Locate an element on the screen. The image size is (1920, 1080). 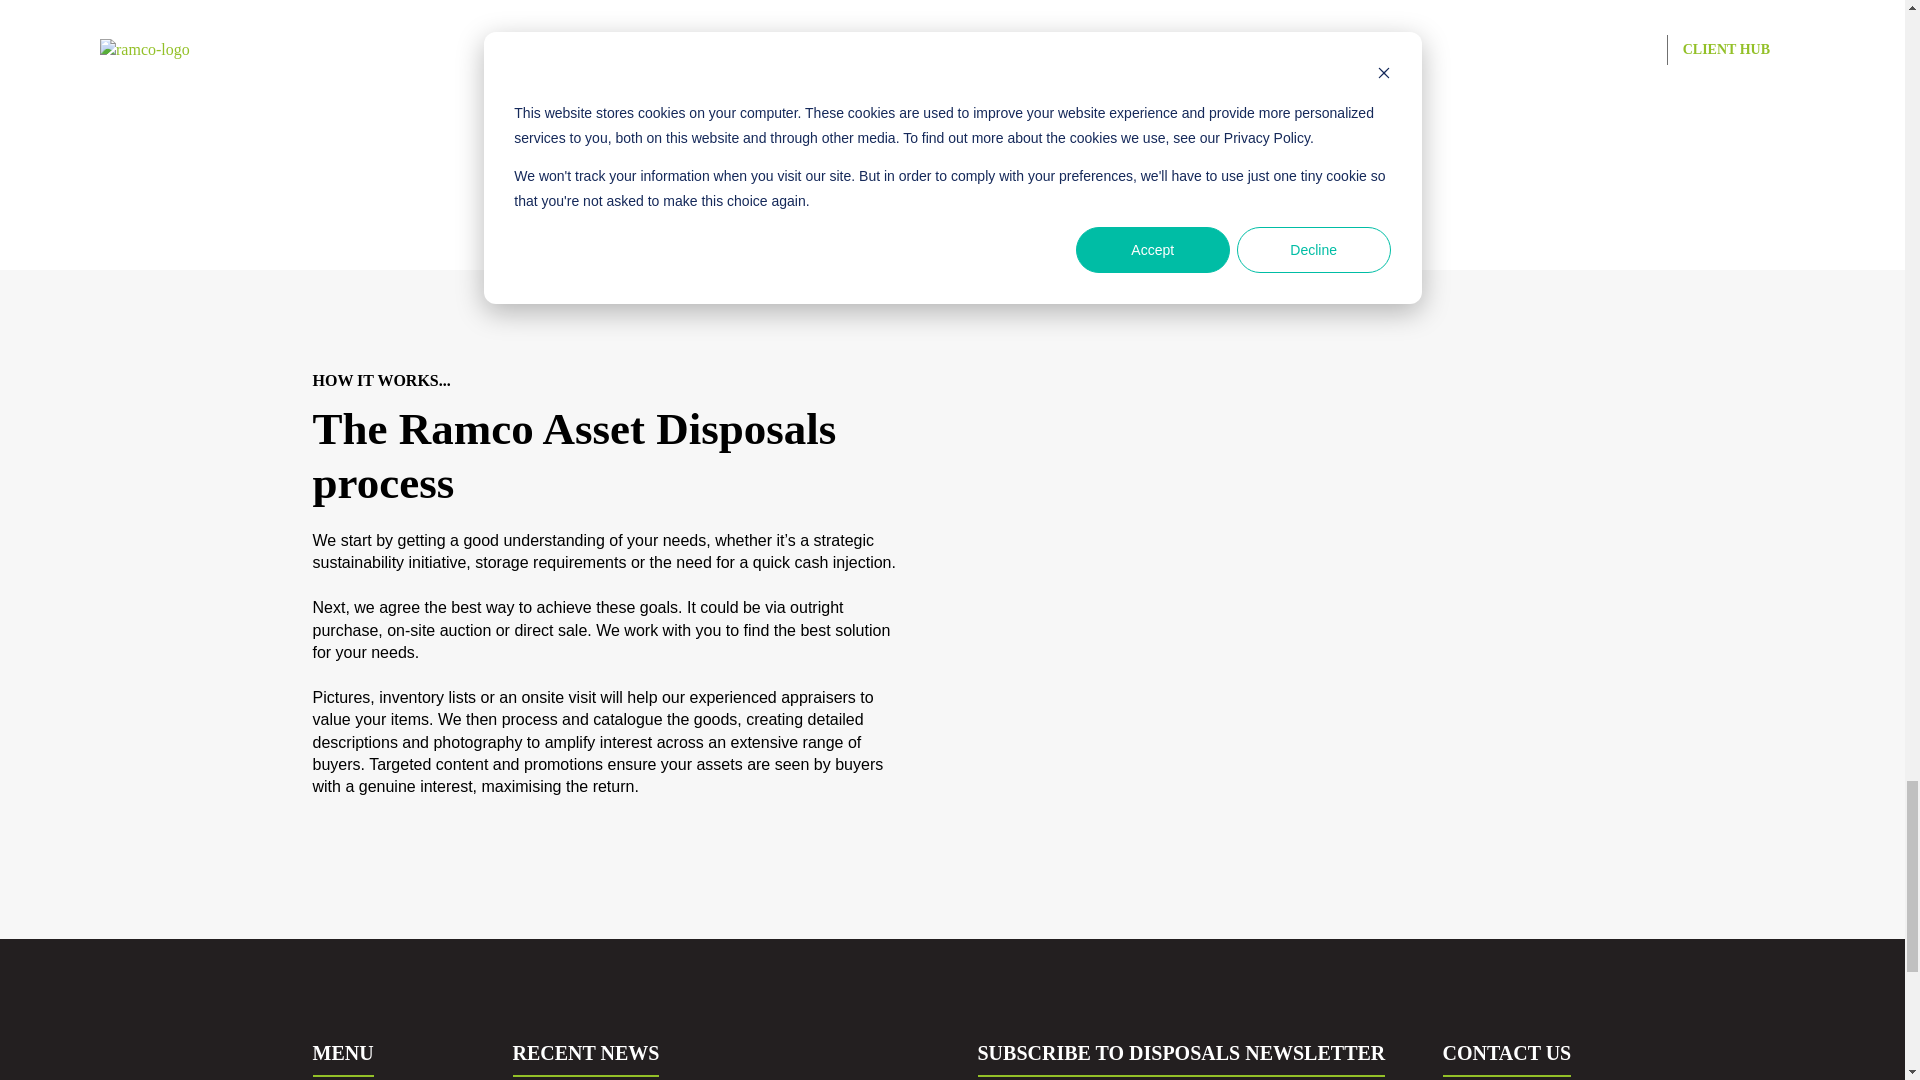
Website commercial clients is located at coordinates (952, 154).